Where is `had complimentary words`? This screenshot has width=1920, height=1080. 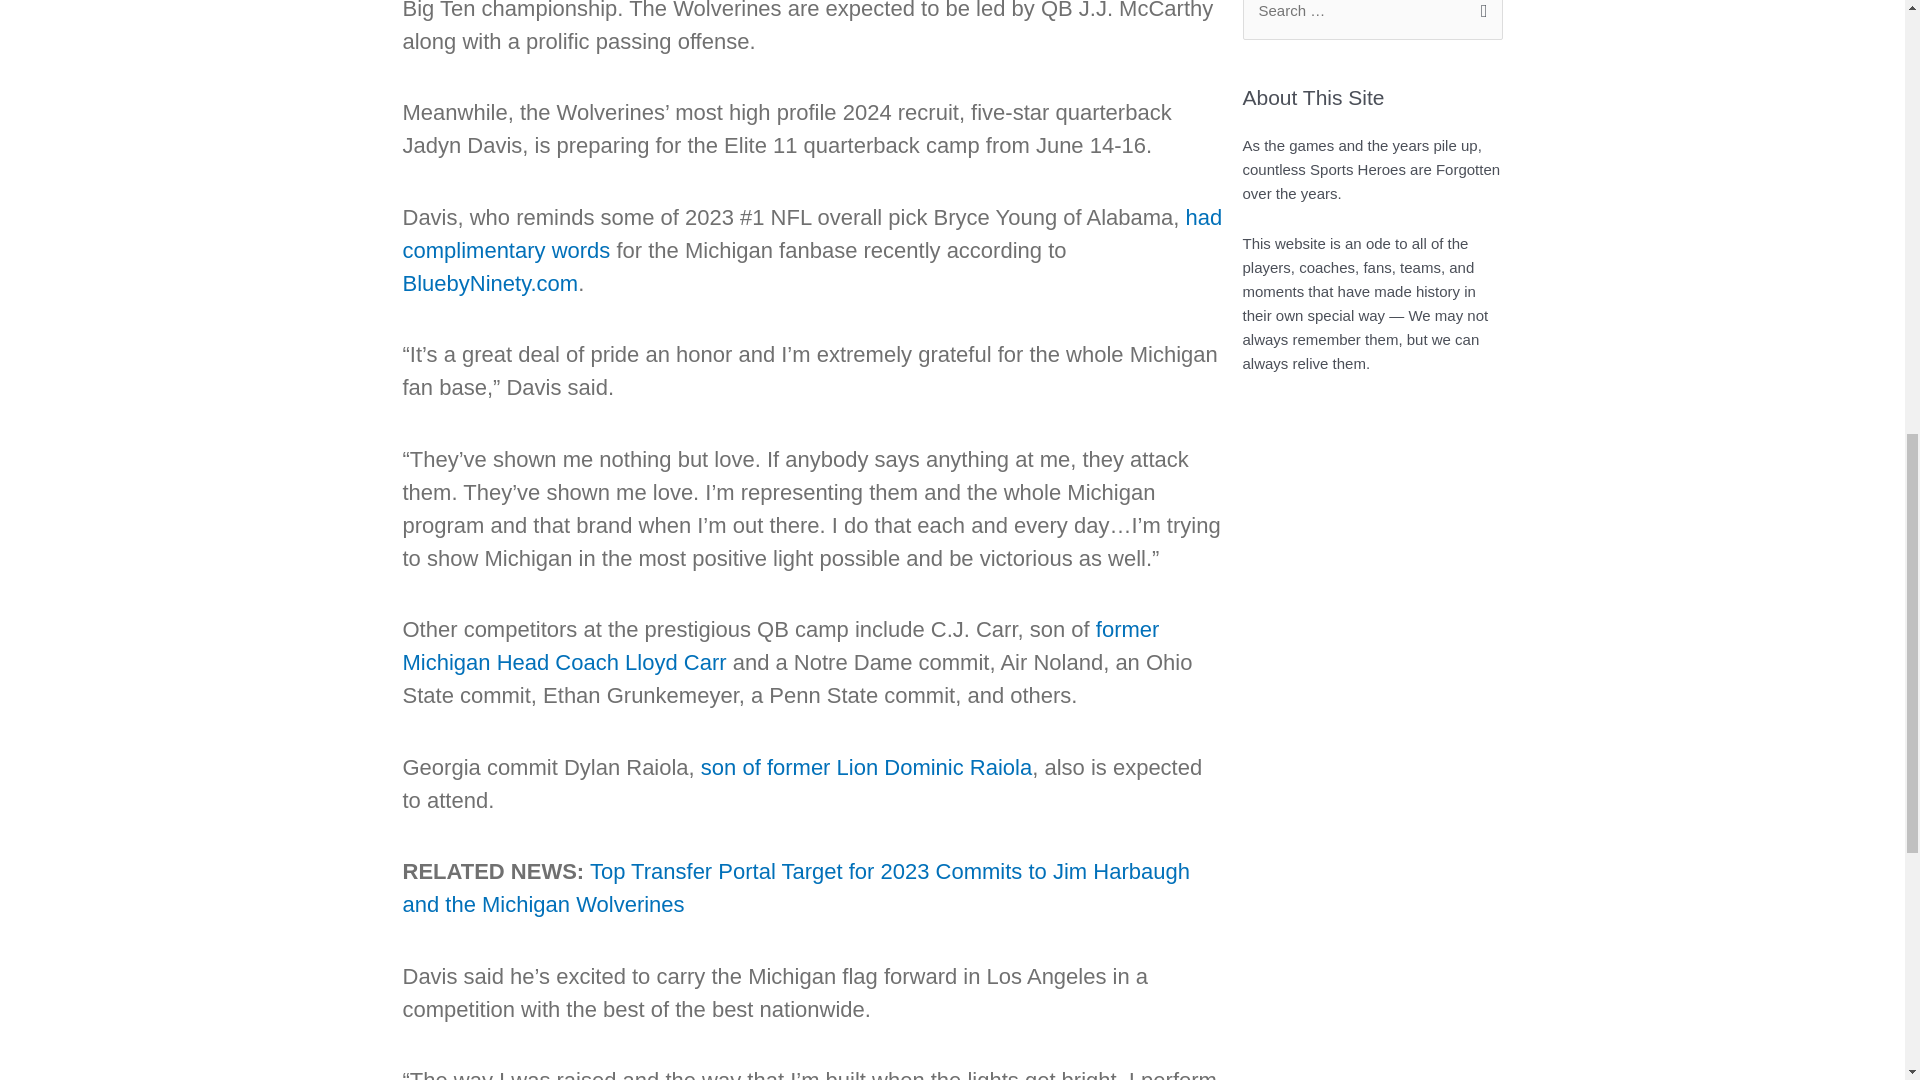 had complimentary words is located at coordinates (811, 233).